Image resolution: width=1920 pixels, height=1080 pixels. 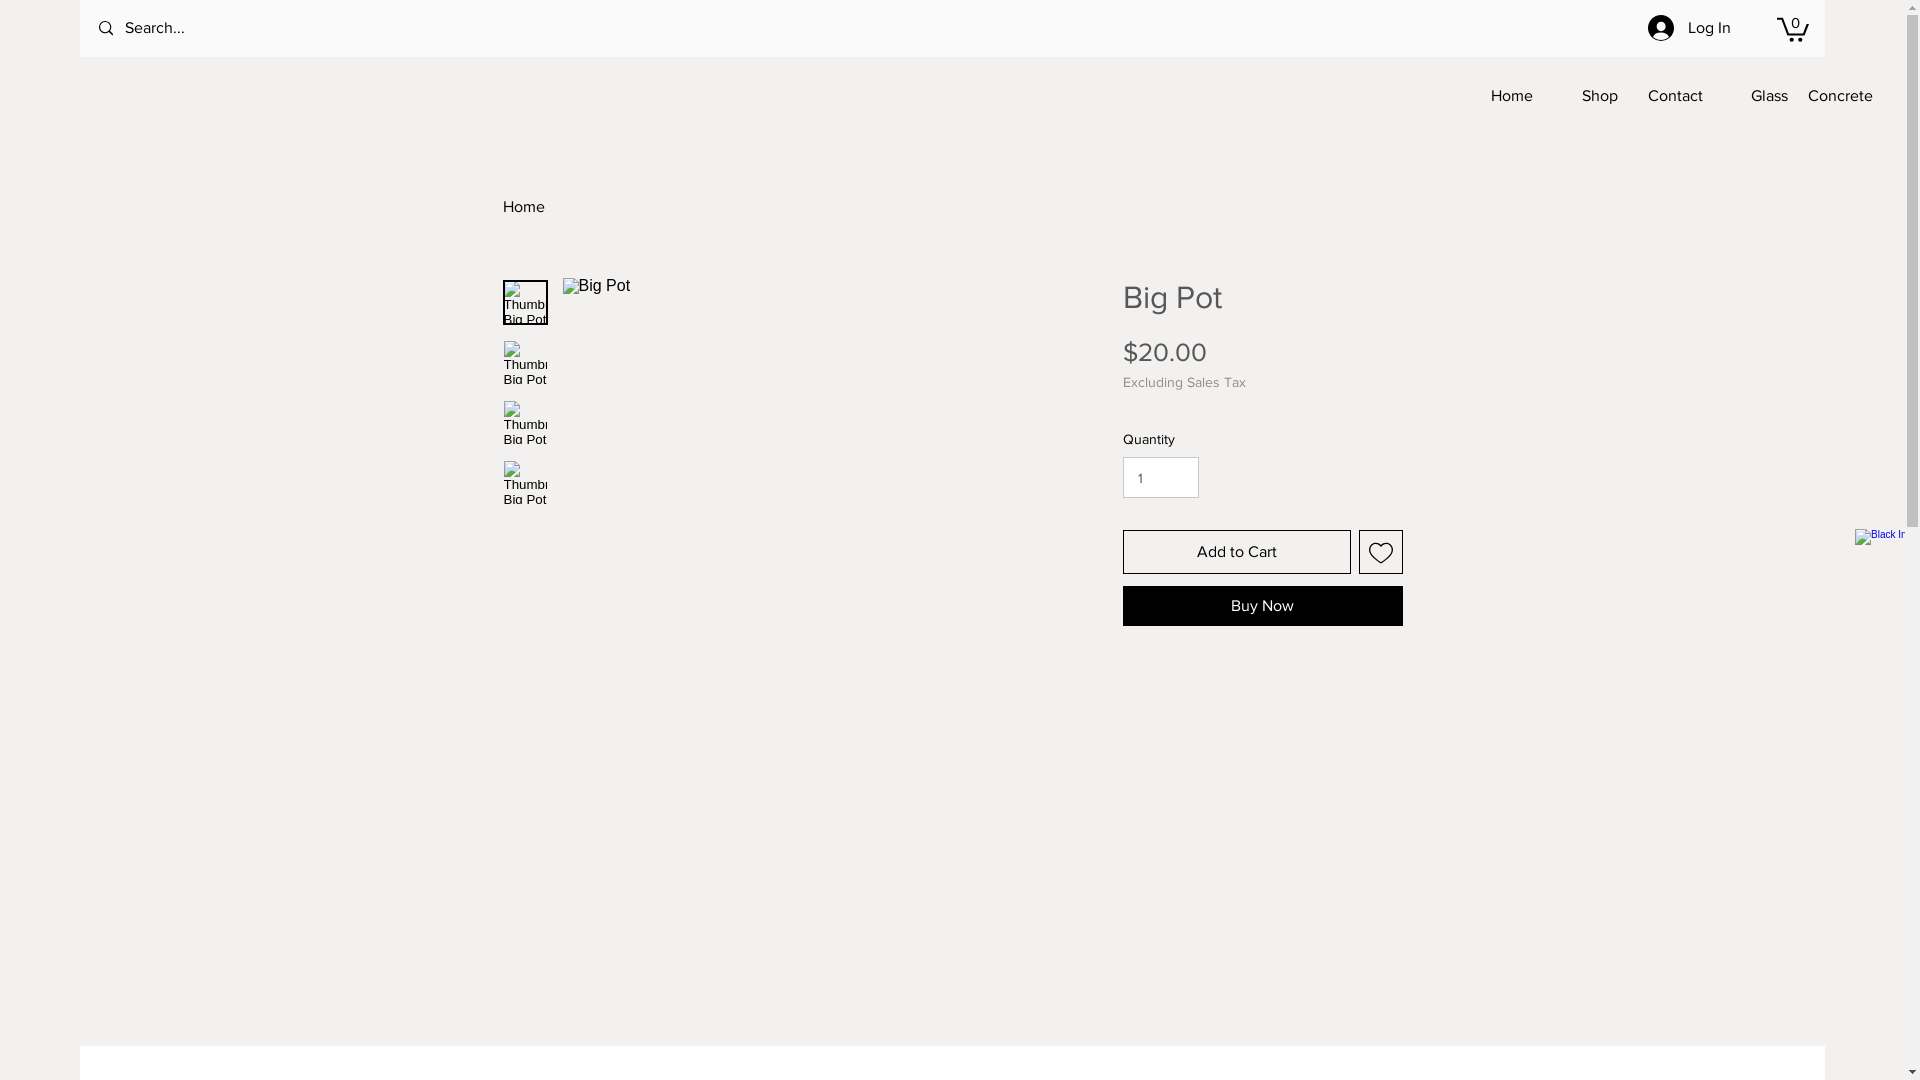 I want to click on Home, so click(x=523, y=206).